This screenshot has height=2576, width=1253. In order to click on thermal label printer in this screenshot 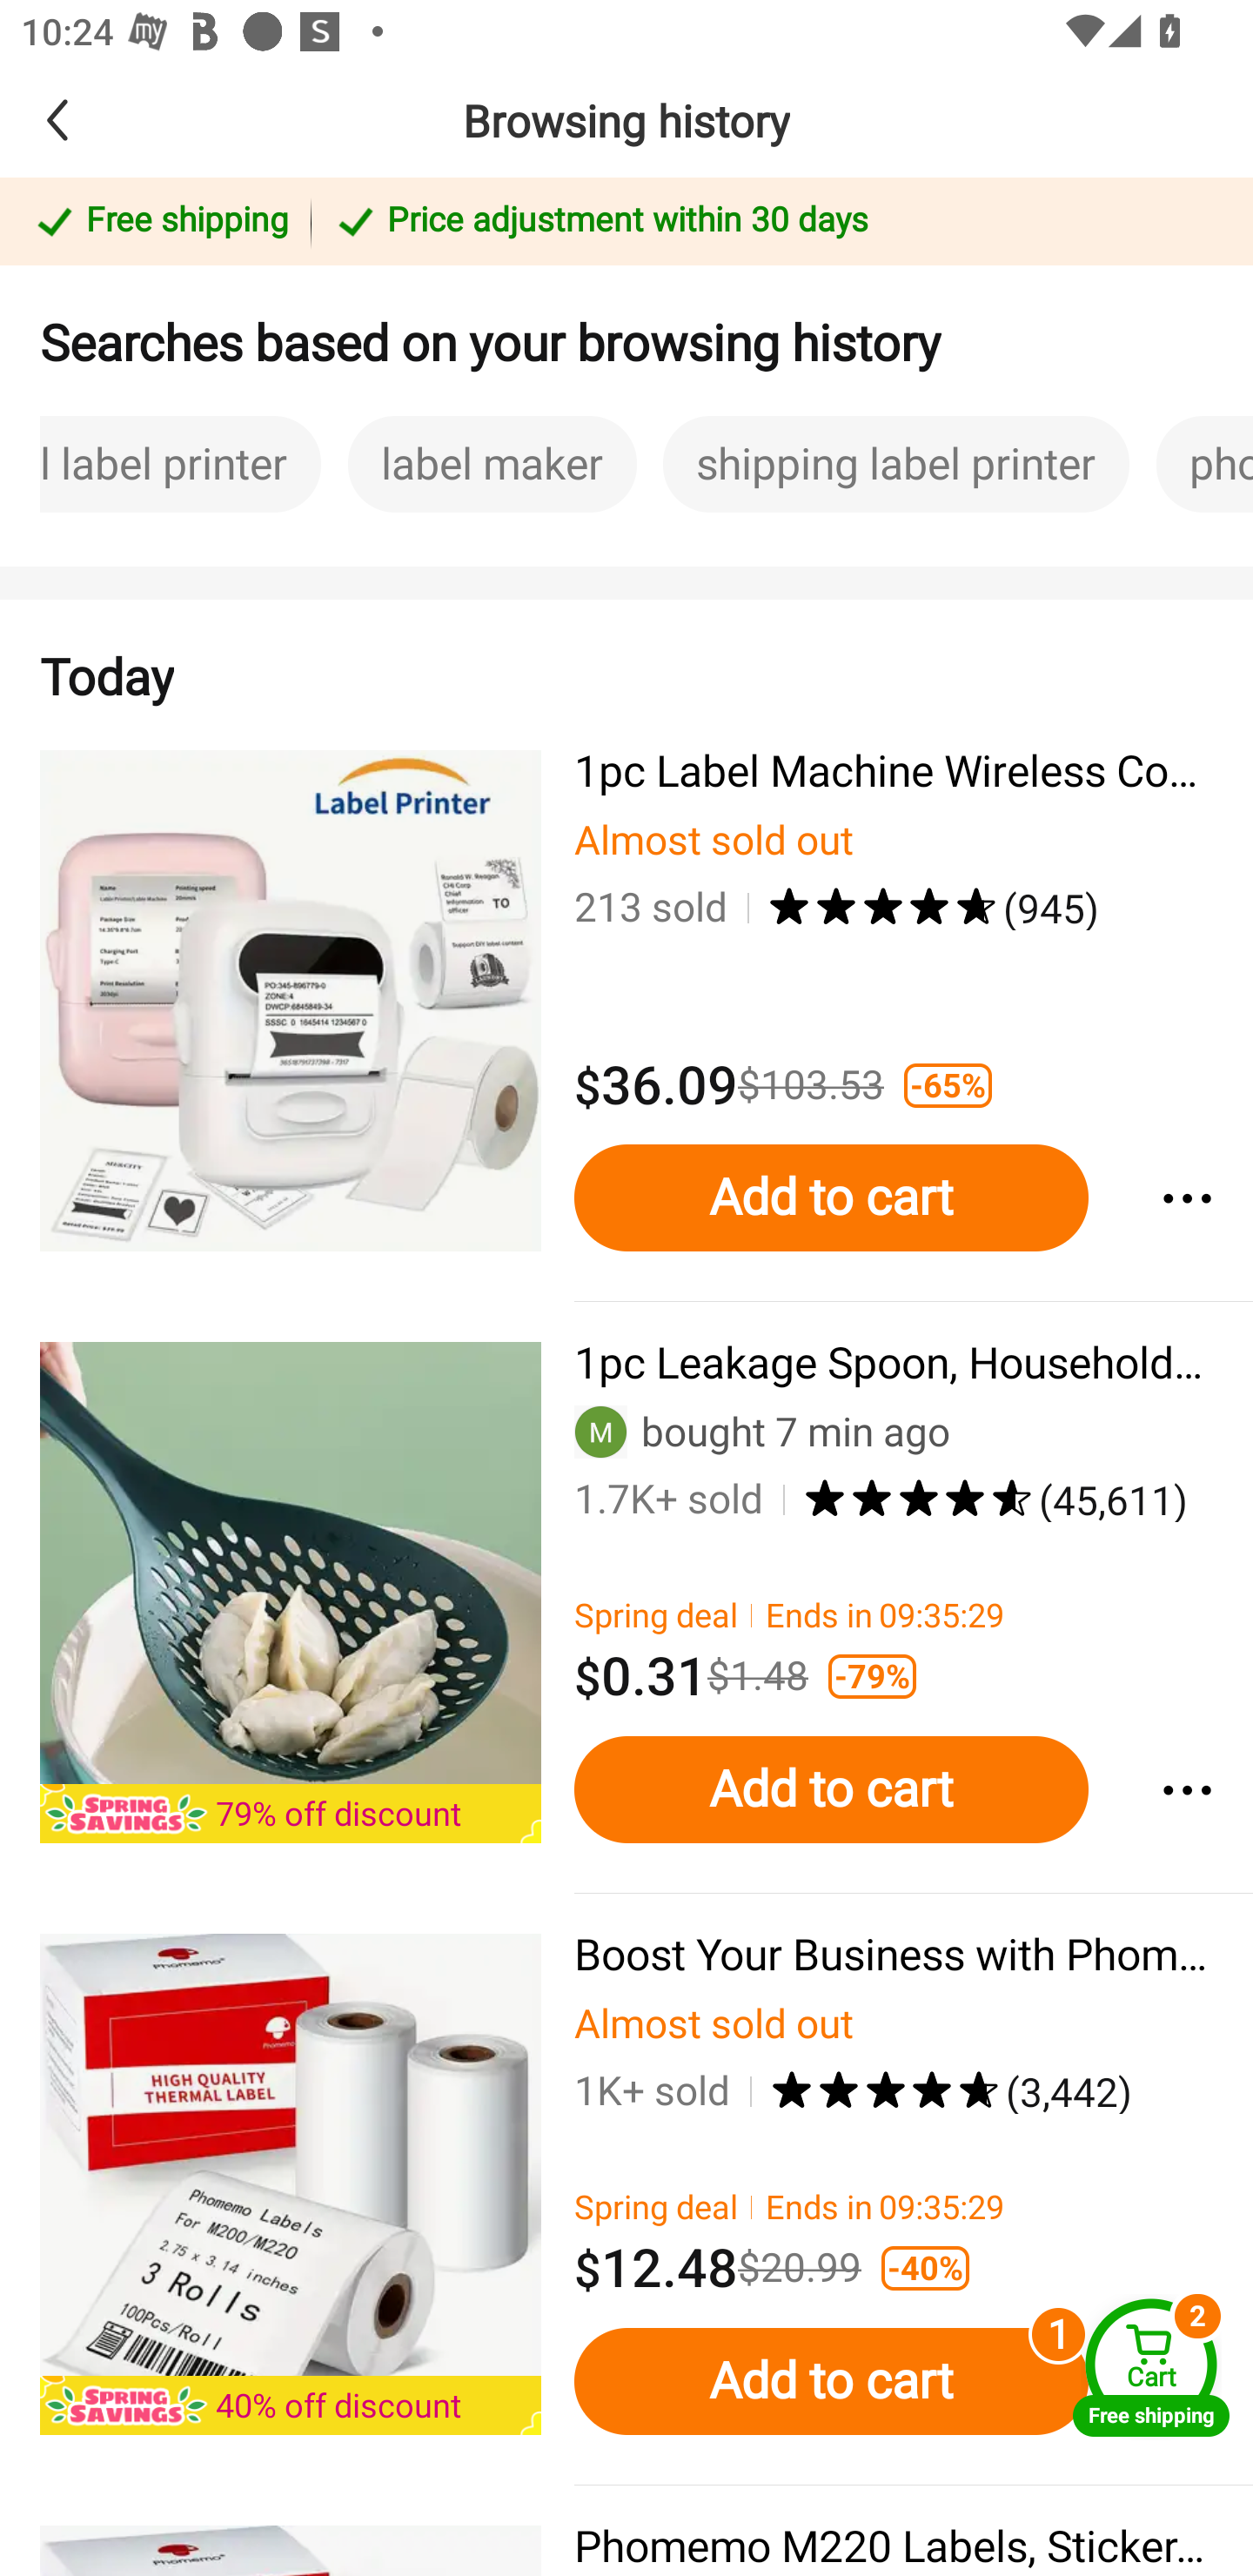, I will do `click(160, 463)`.